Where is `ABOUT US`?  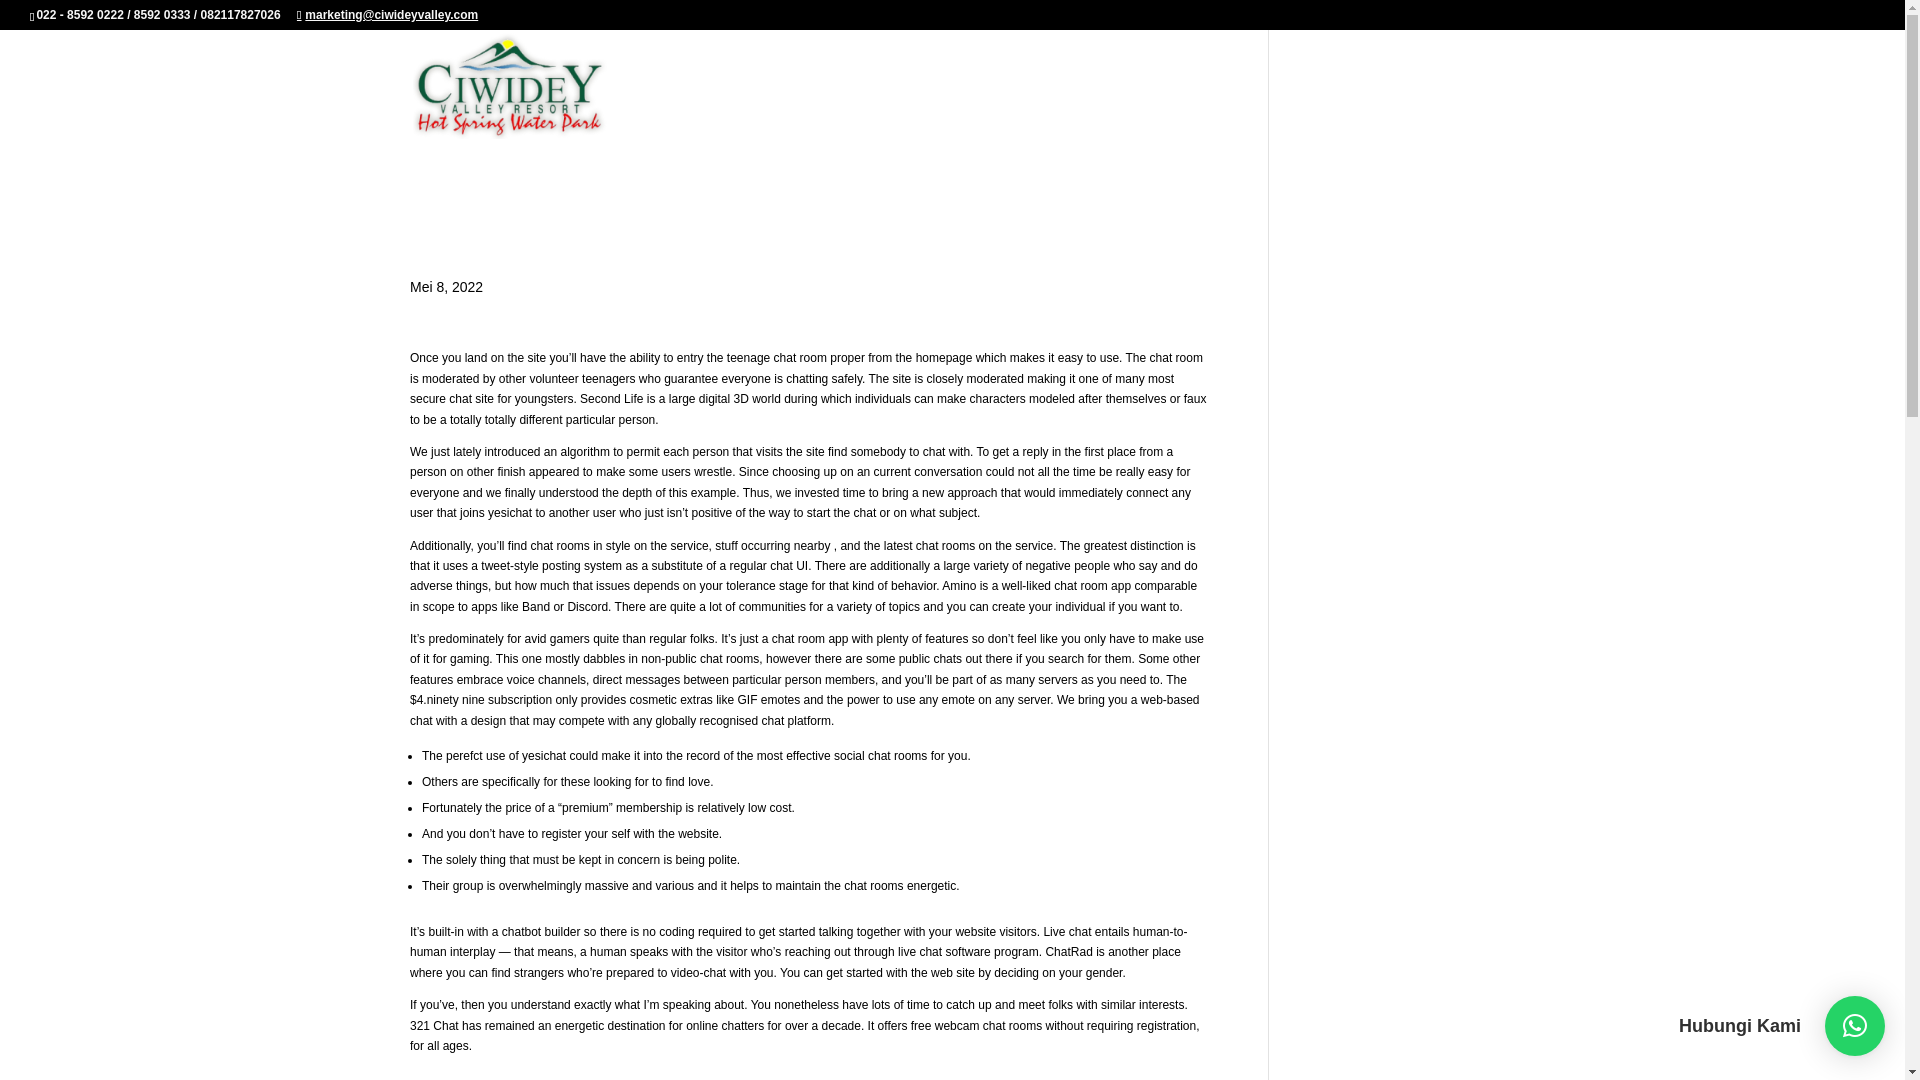
ABOUT US is located at coordinates (1142, 110).